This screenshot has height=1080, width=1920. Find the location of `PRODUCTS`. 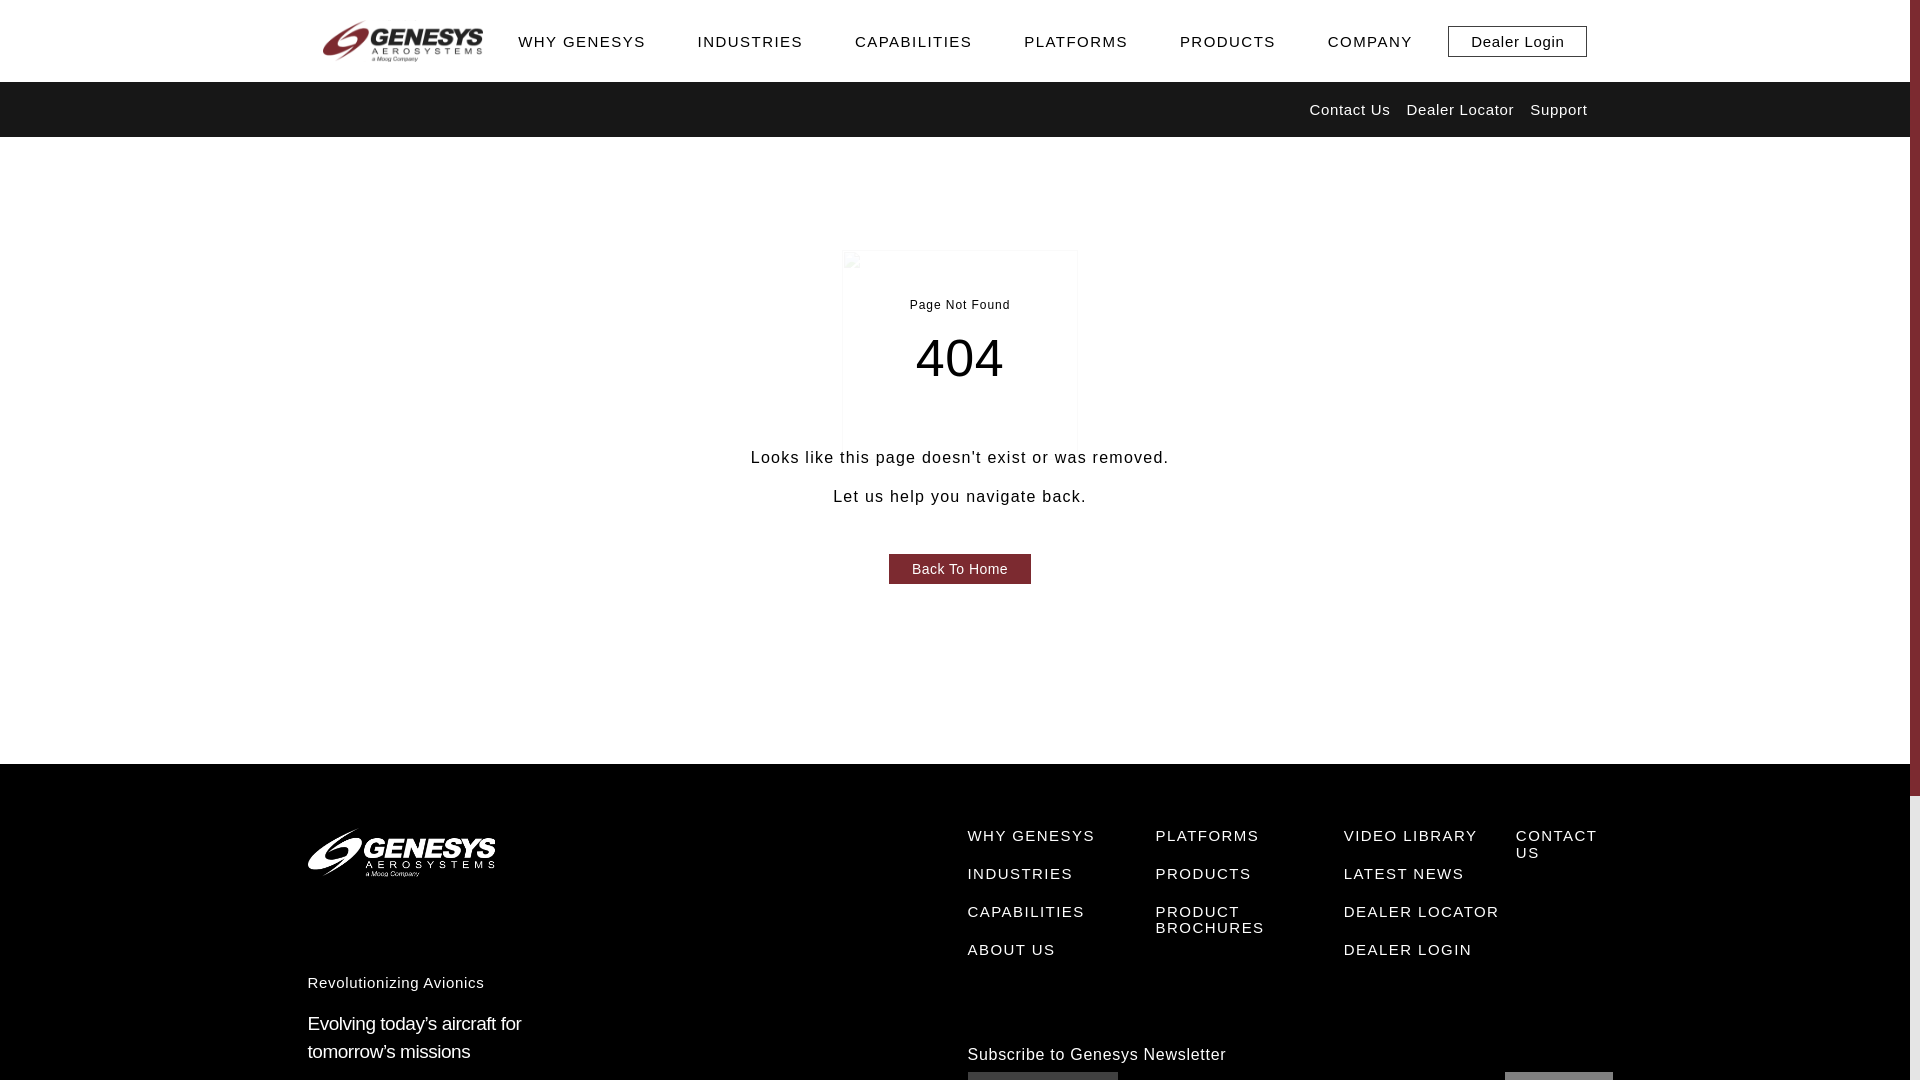

PRODUCTS is located at coordinates (1228, 40).